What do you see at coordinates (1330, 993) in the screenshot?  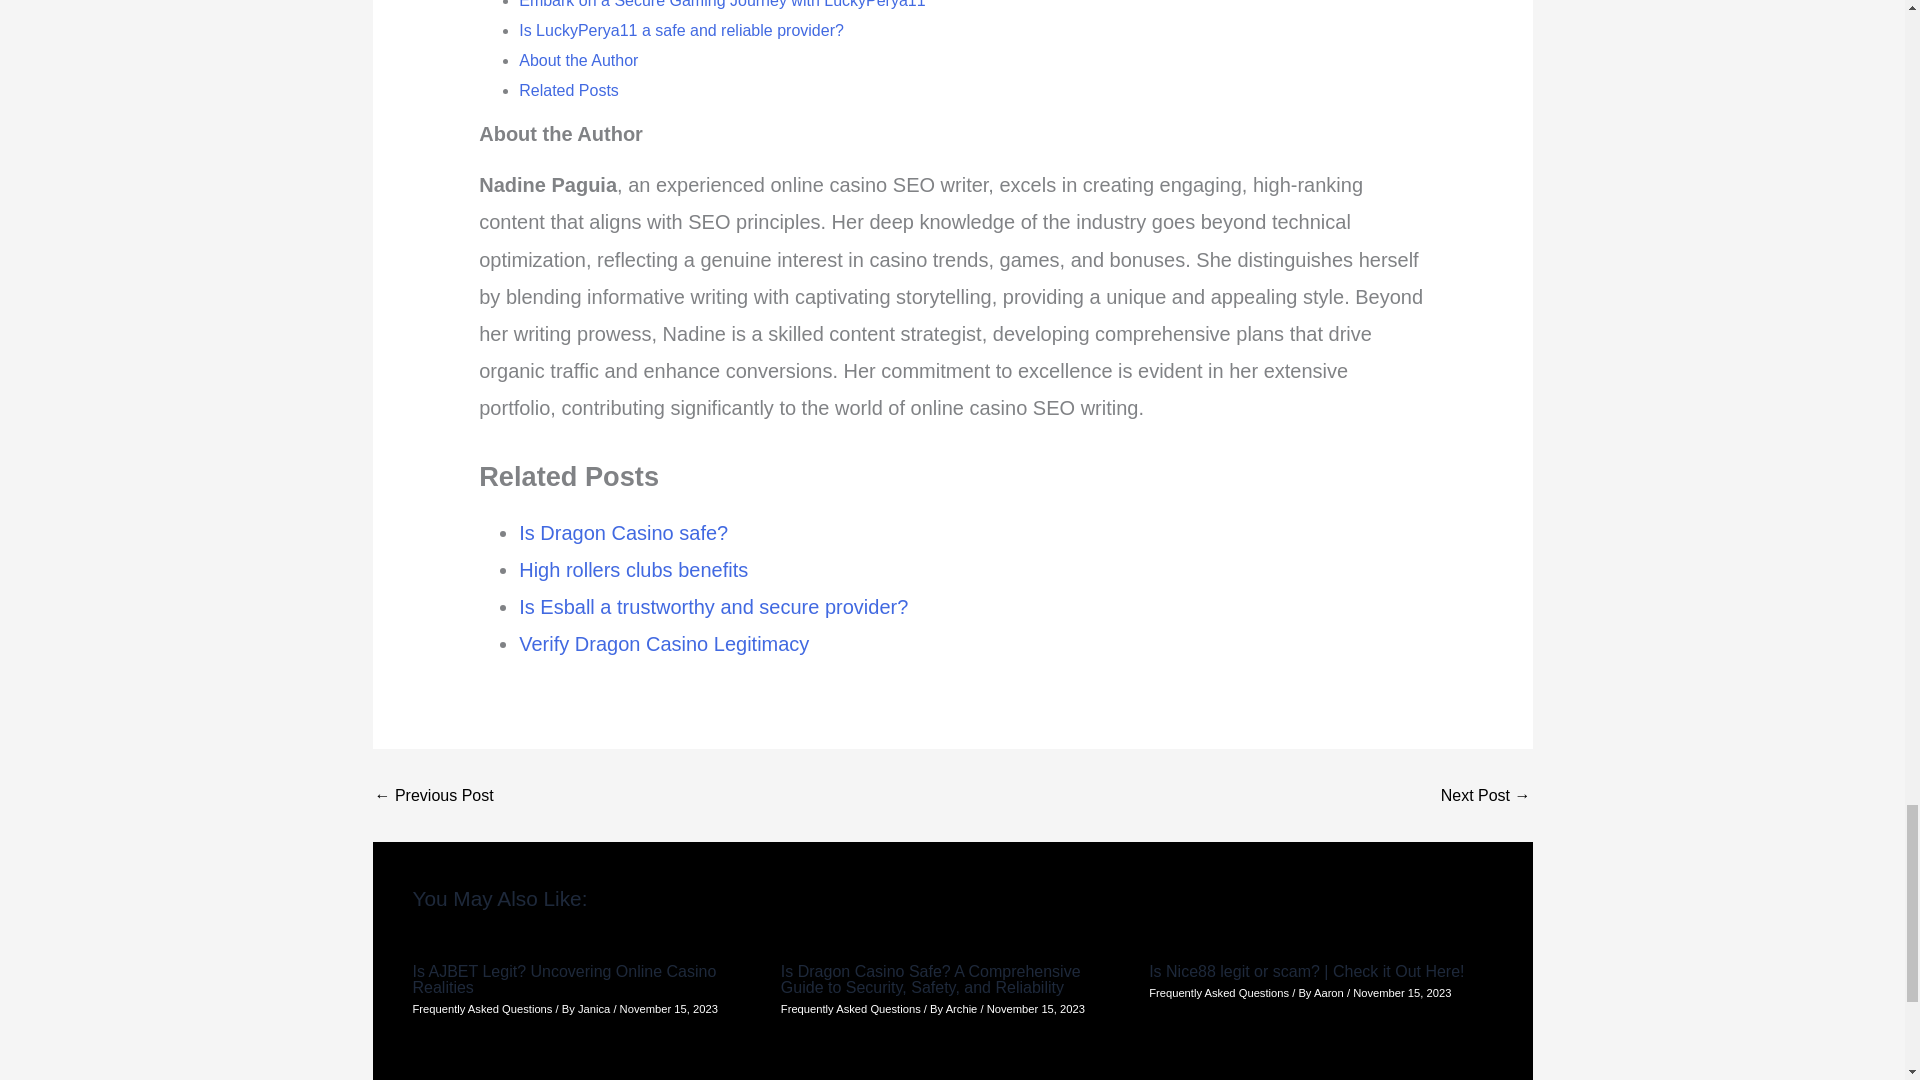 I see `Aaron` at bounding box center [1330, 993].